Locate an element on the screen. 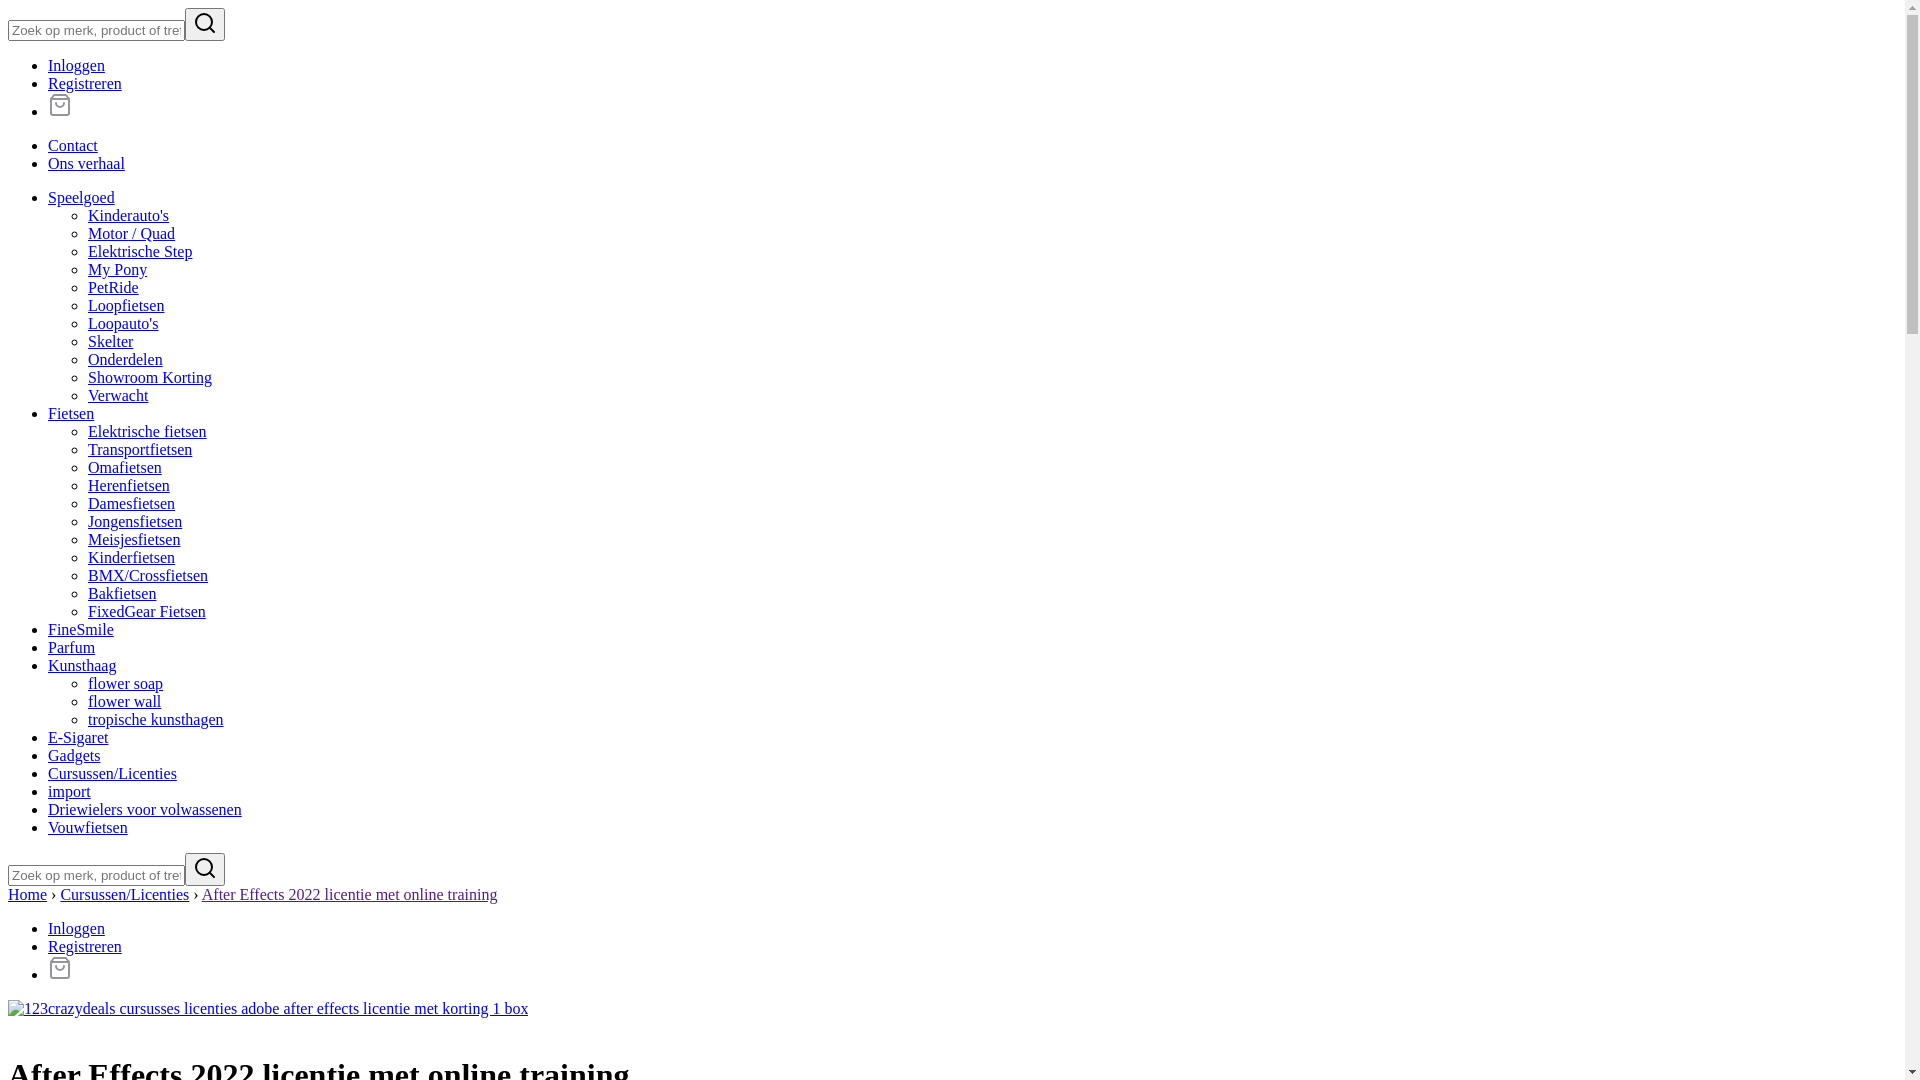  flower soap is located at coordinates (126, 684).